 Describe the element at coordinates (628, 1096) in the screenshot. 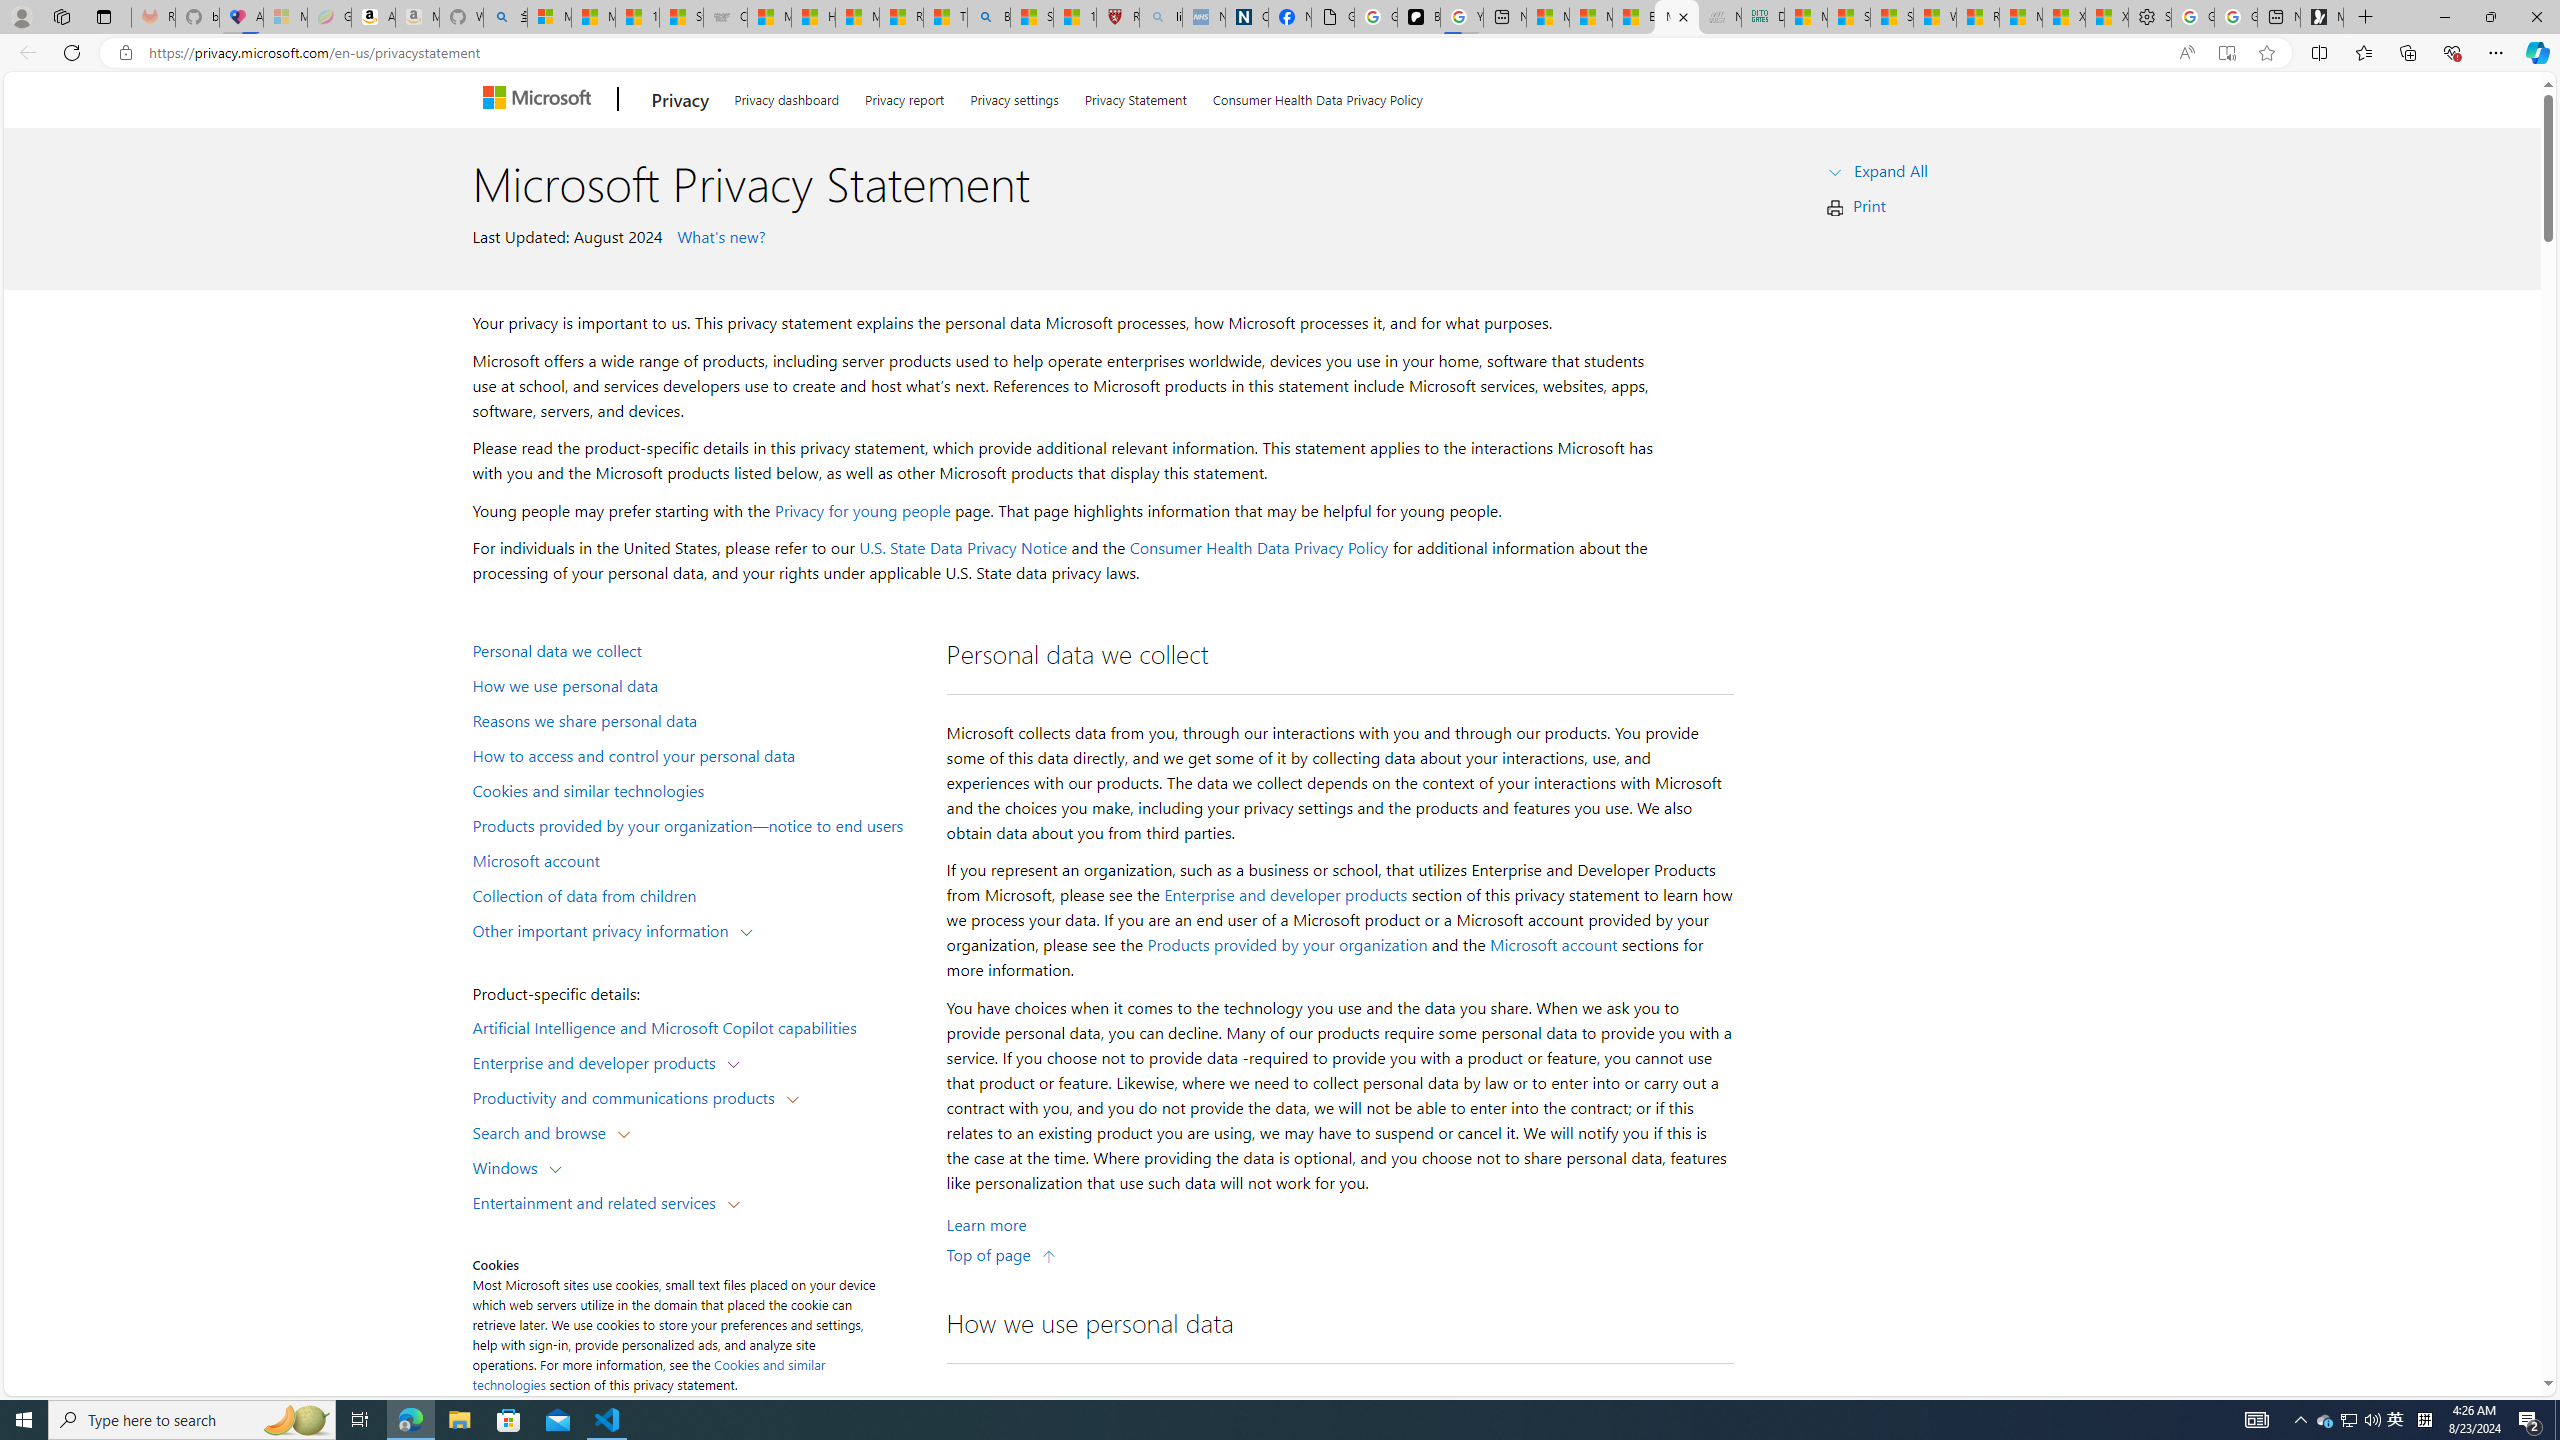

I see `Productivity and communications products` at that location.